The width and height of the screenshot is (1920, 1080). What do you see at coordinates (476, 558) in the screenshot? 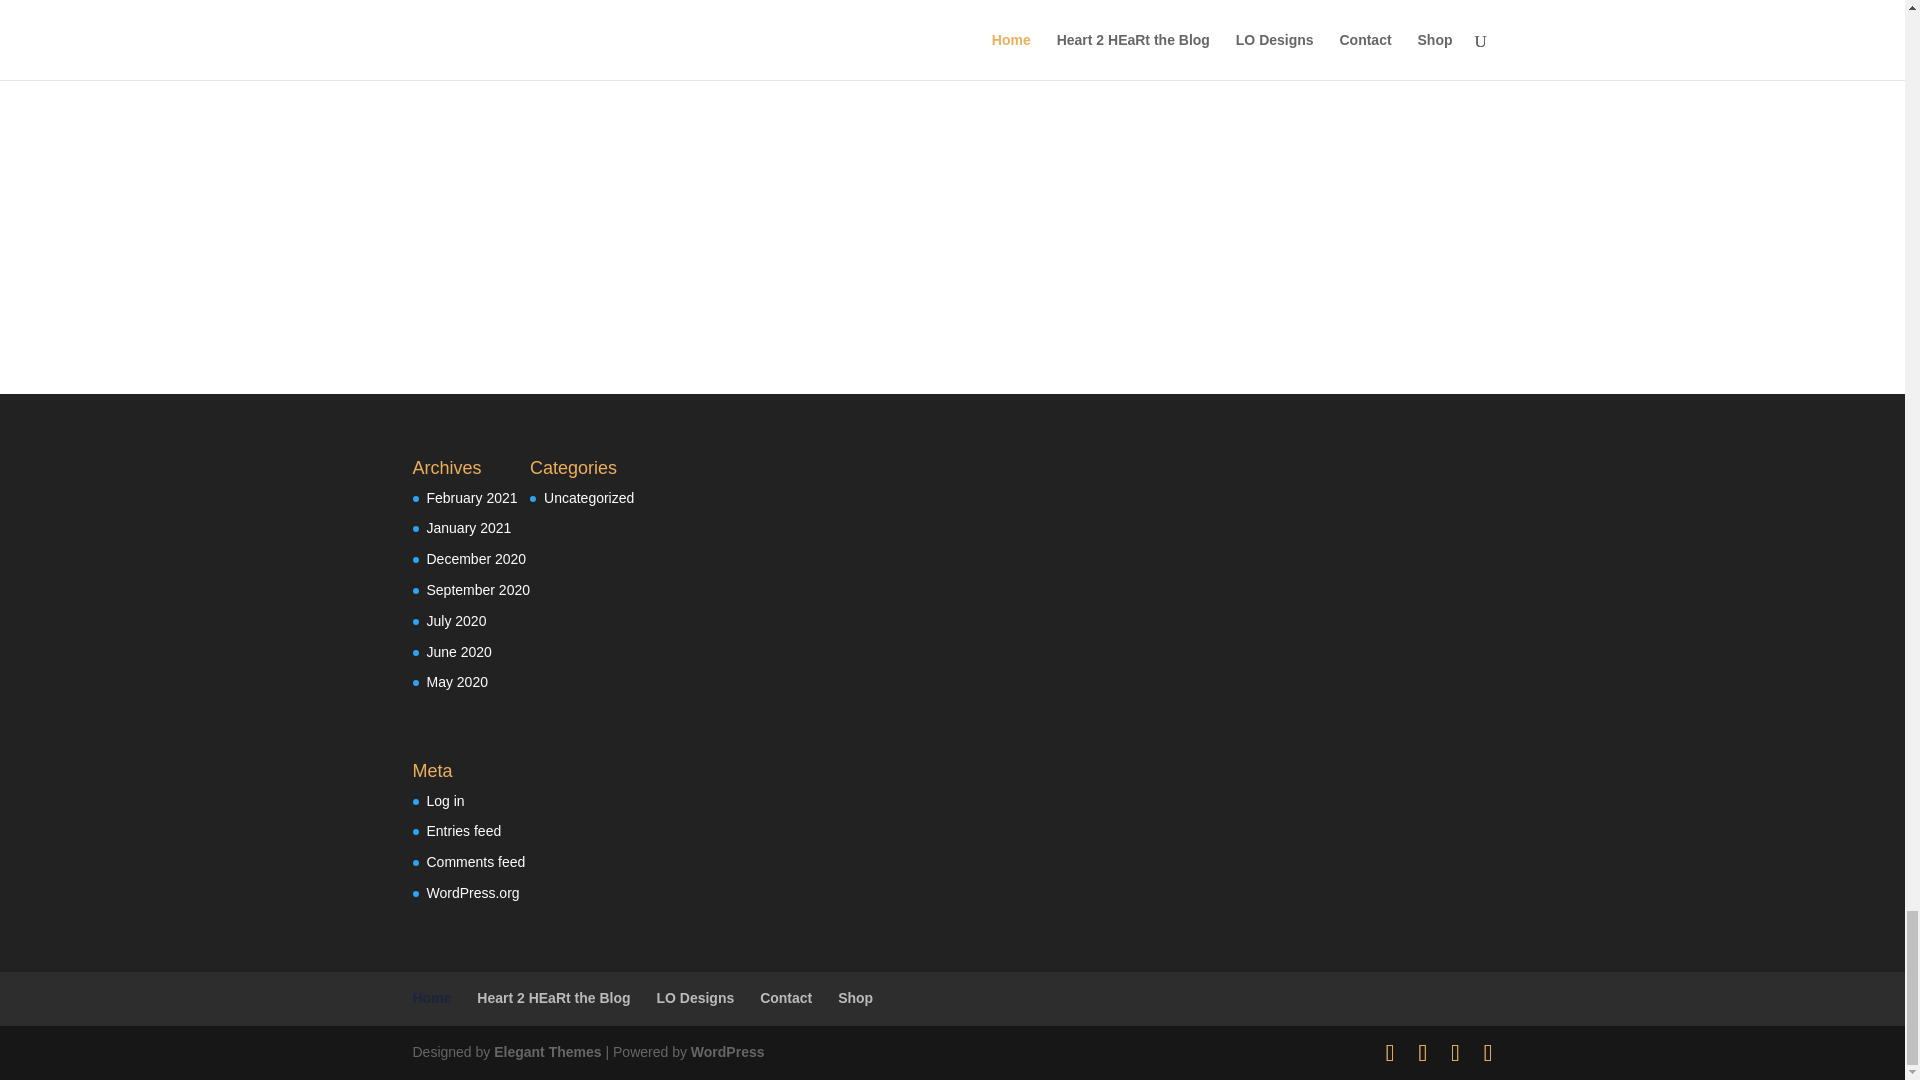
I see `December 2020` at bounding box center [476, 558].